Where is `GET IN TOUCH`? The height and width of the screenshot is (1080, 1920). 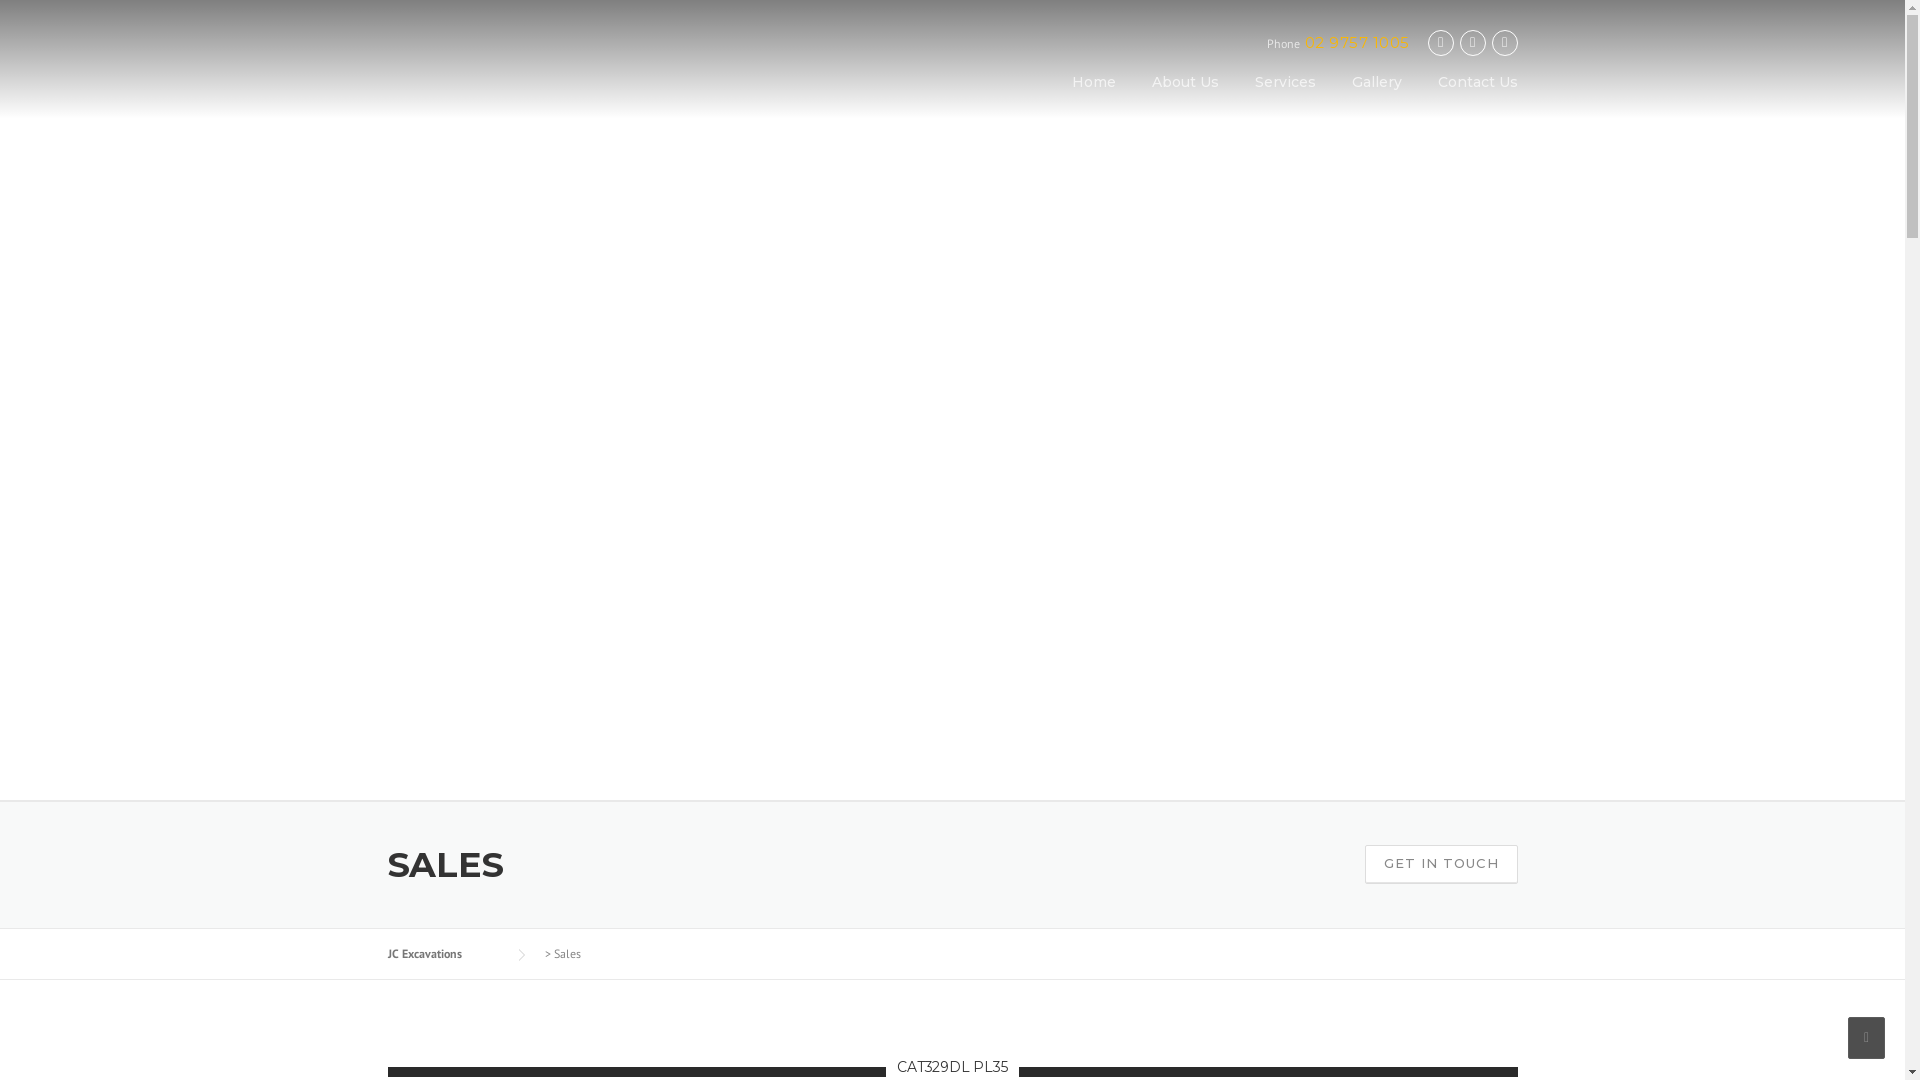
GET IN TOUCH is located at coordinates (1440, 864).